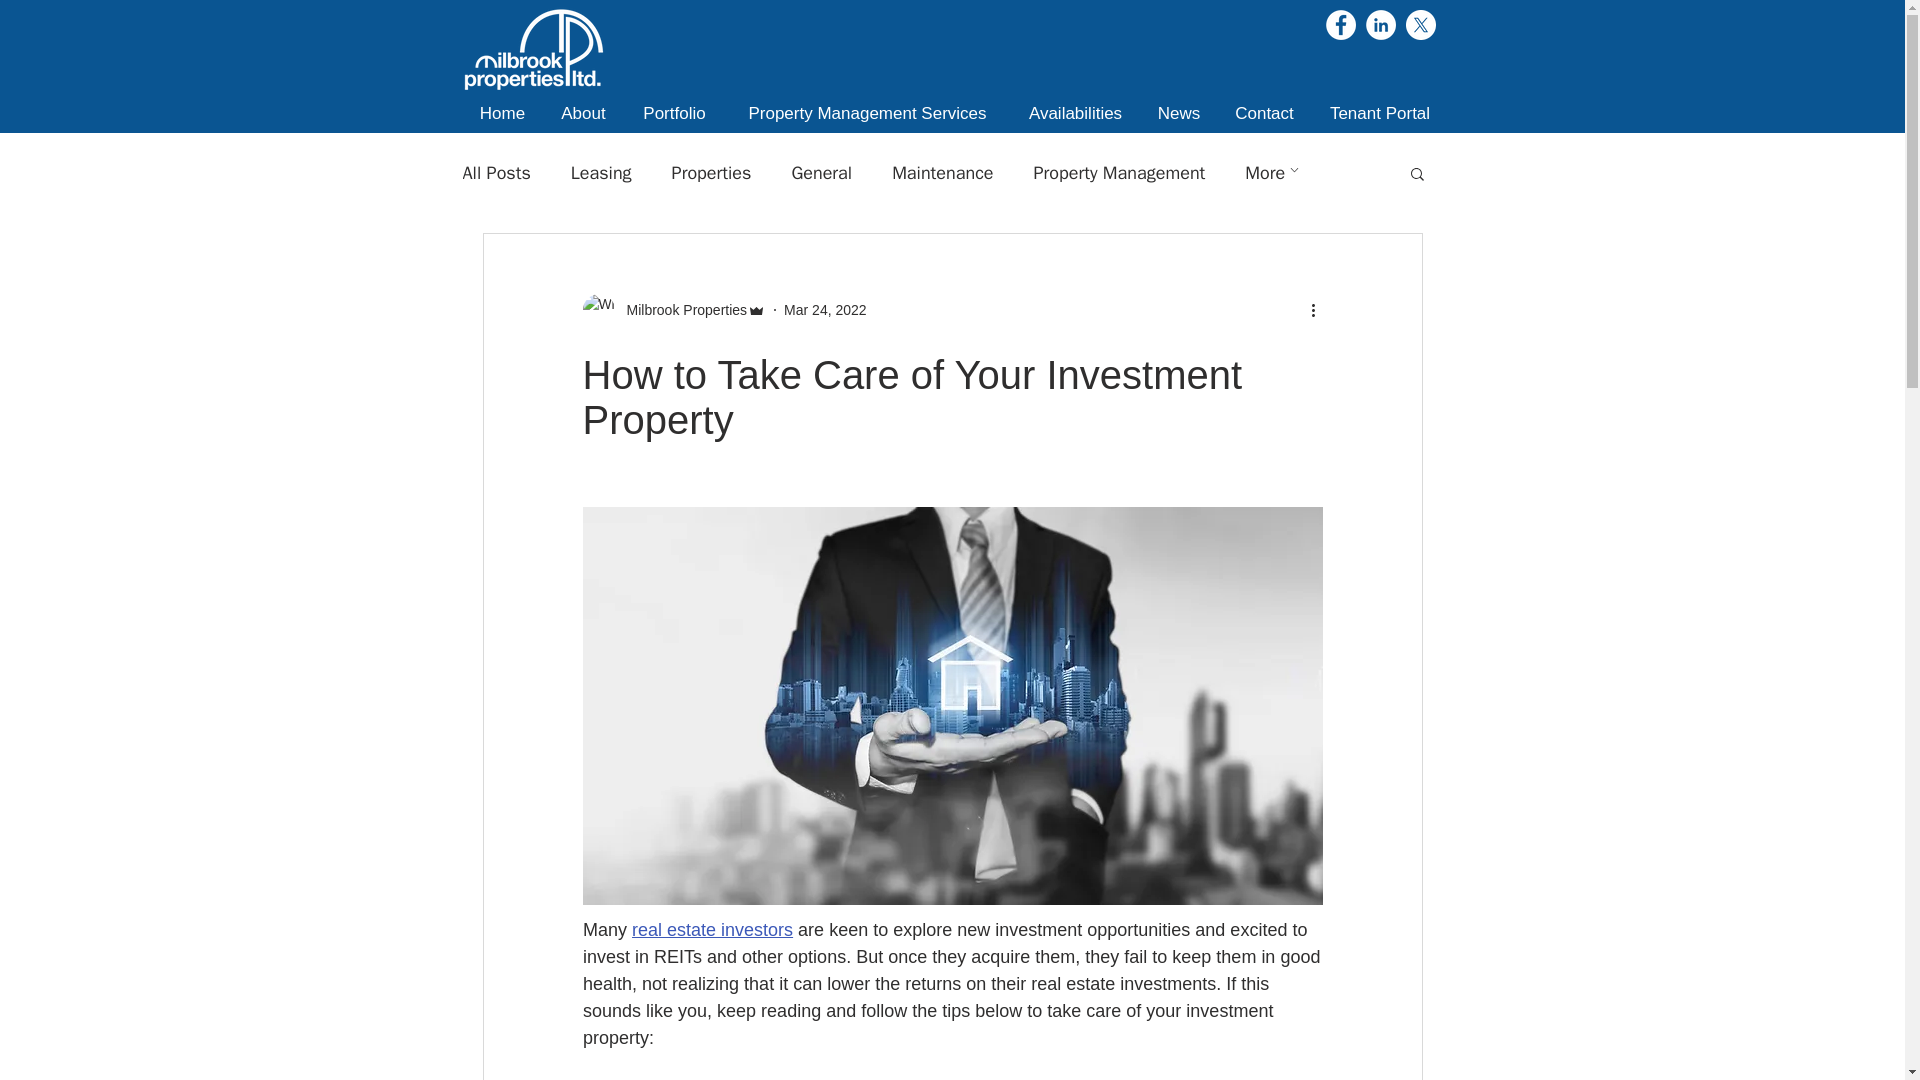 Image resolution: width=1920 pixels, height=1080 pixels. Describe the element at coordinates (1380, 114) in the screenshot. I see `Tenant Portal` at that location.